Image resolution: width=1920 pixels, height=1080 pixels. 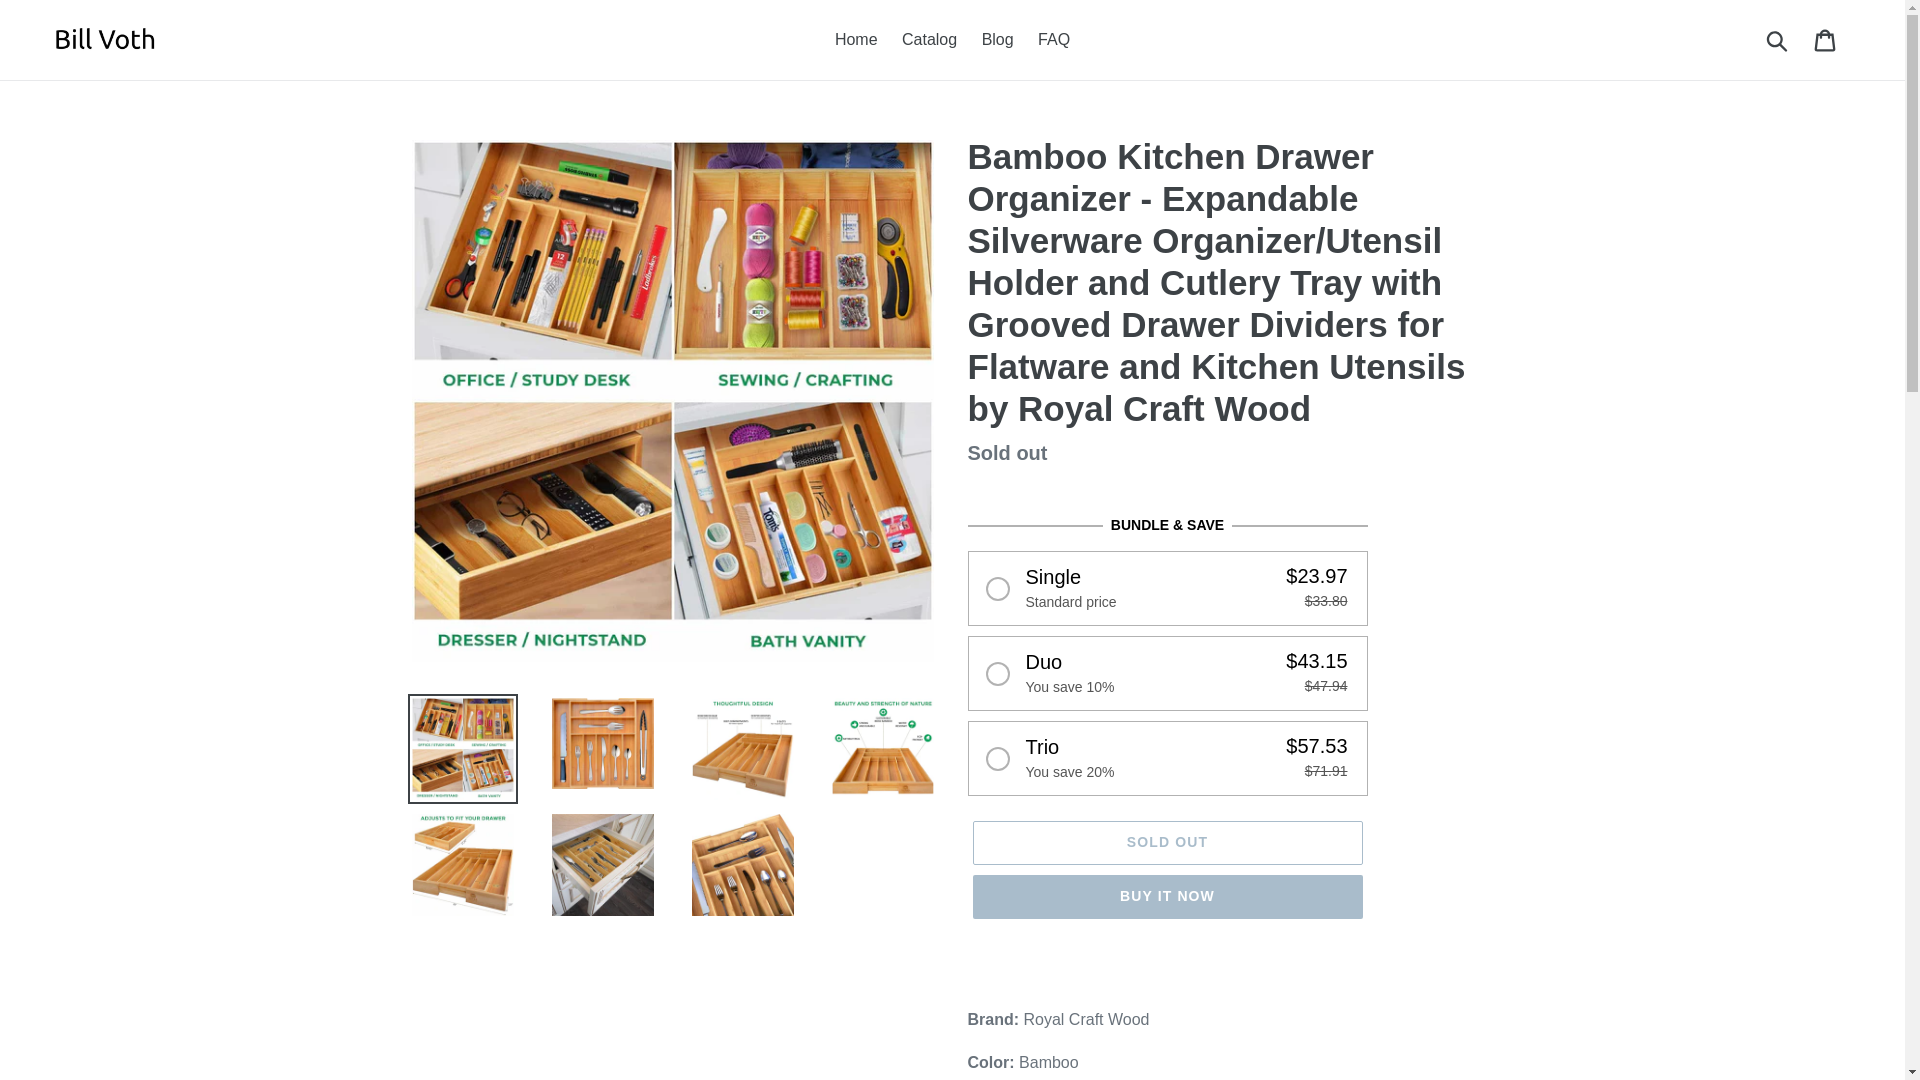 What do you see at coordinates (1166, 842) in the screenshot?
I see `SOLD OUT` at bounding box center [1166, 842].